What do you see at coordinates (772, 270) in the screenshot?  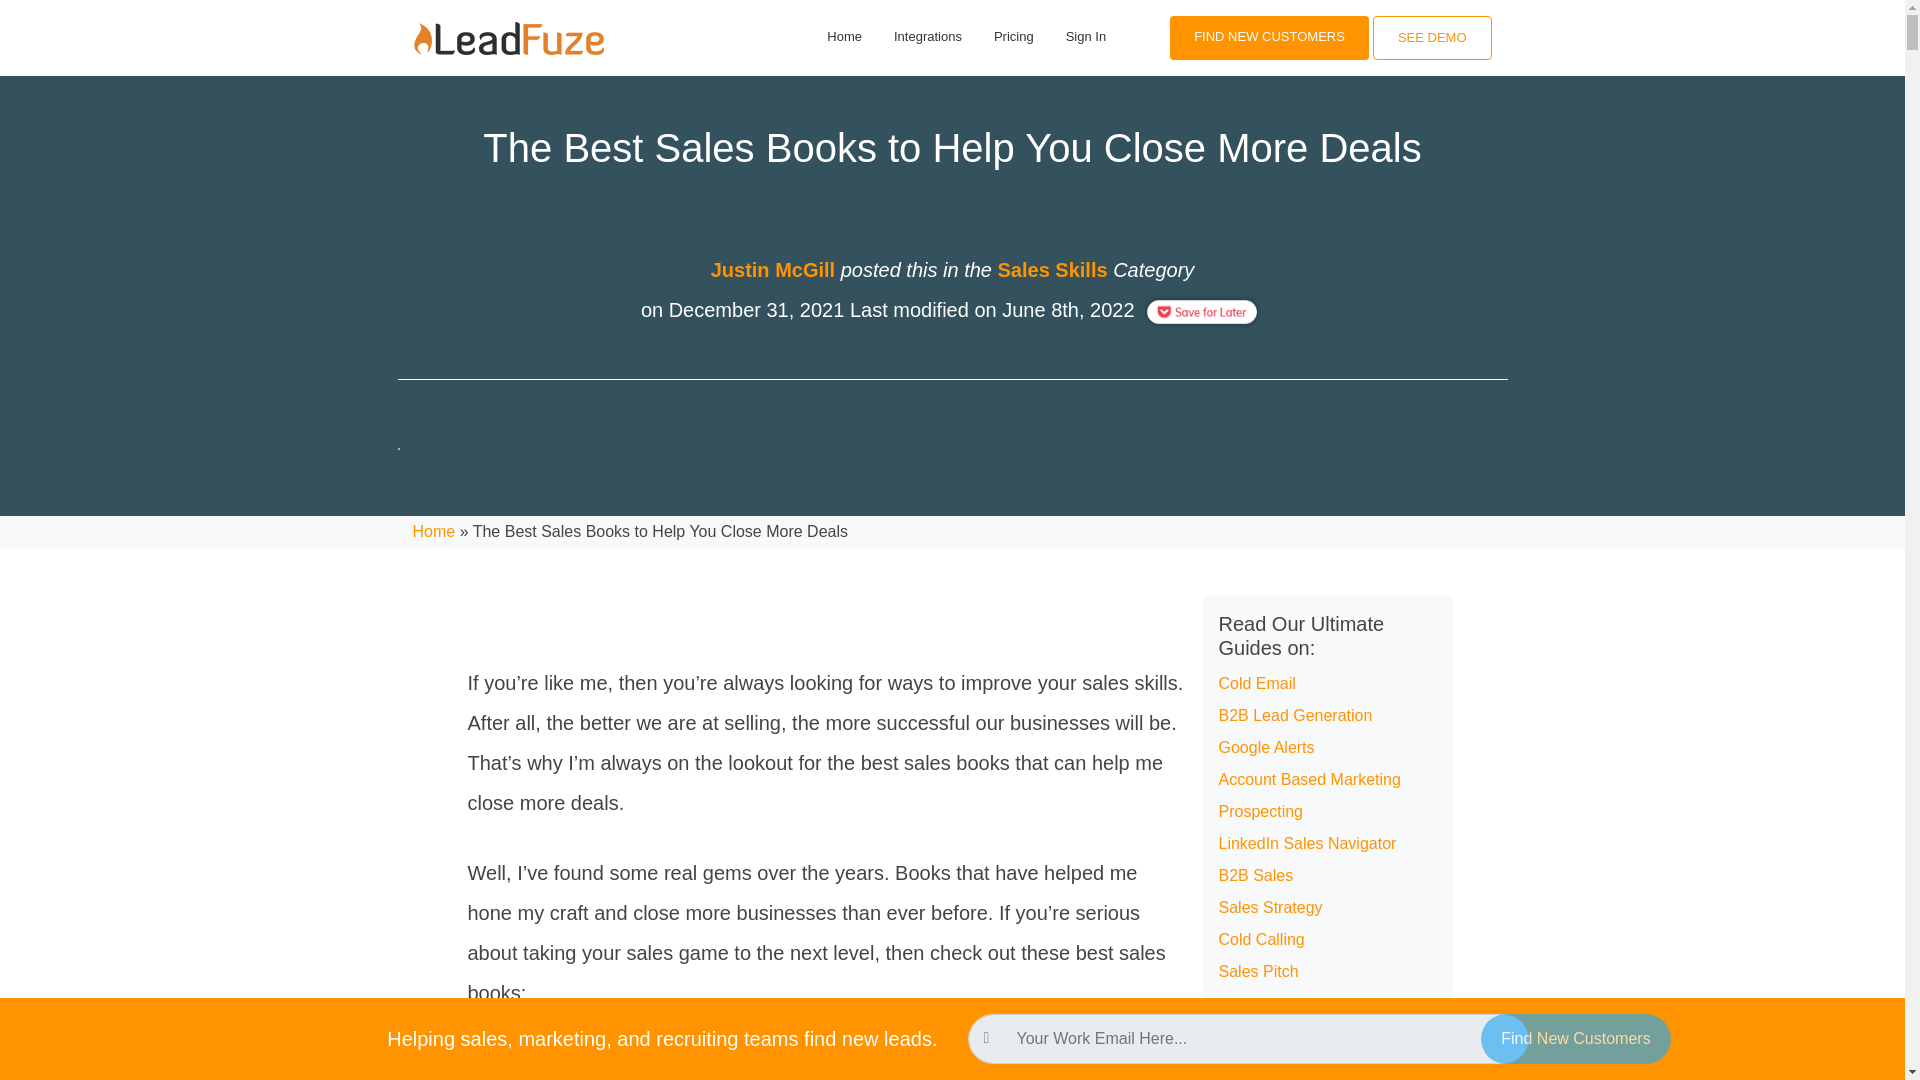 I see `Justin McGill` at bounding box center [772, 270].